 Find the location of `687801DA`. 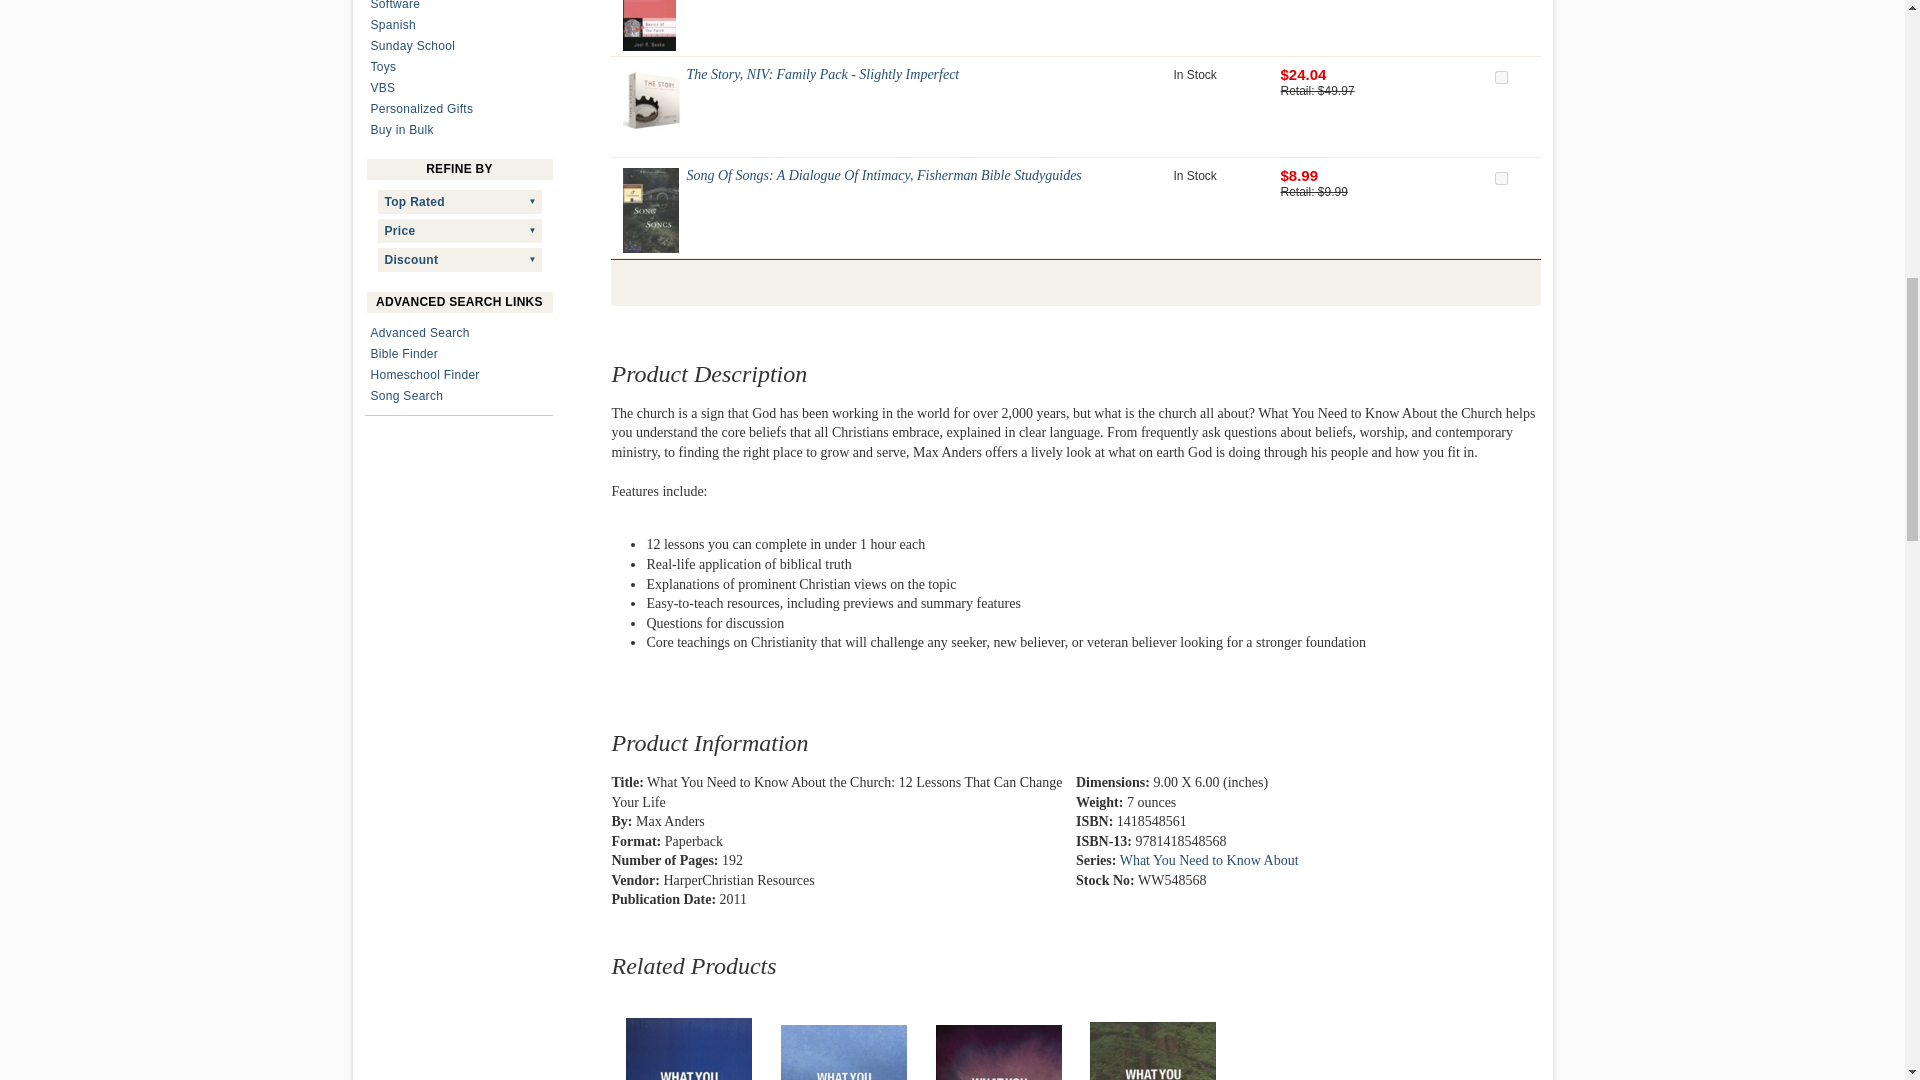

687801DA is located at coordinates (1500, 78).